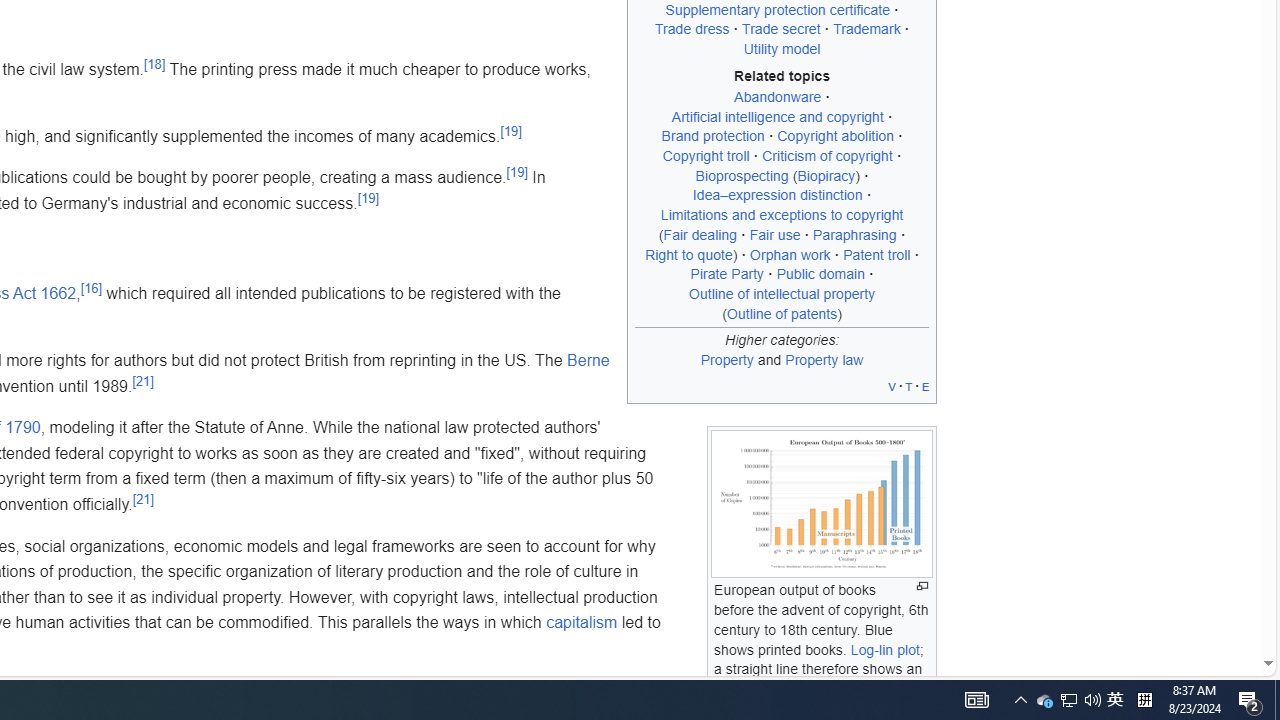  What do you see at coordinates (782, 313) in the screenshot?
I see `Outline of patents` at bounding box center [782, 313].